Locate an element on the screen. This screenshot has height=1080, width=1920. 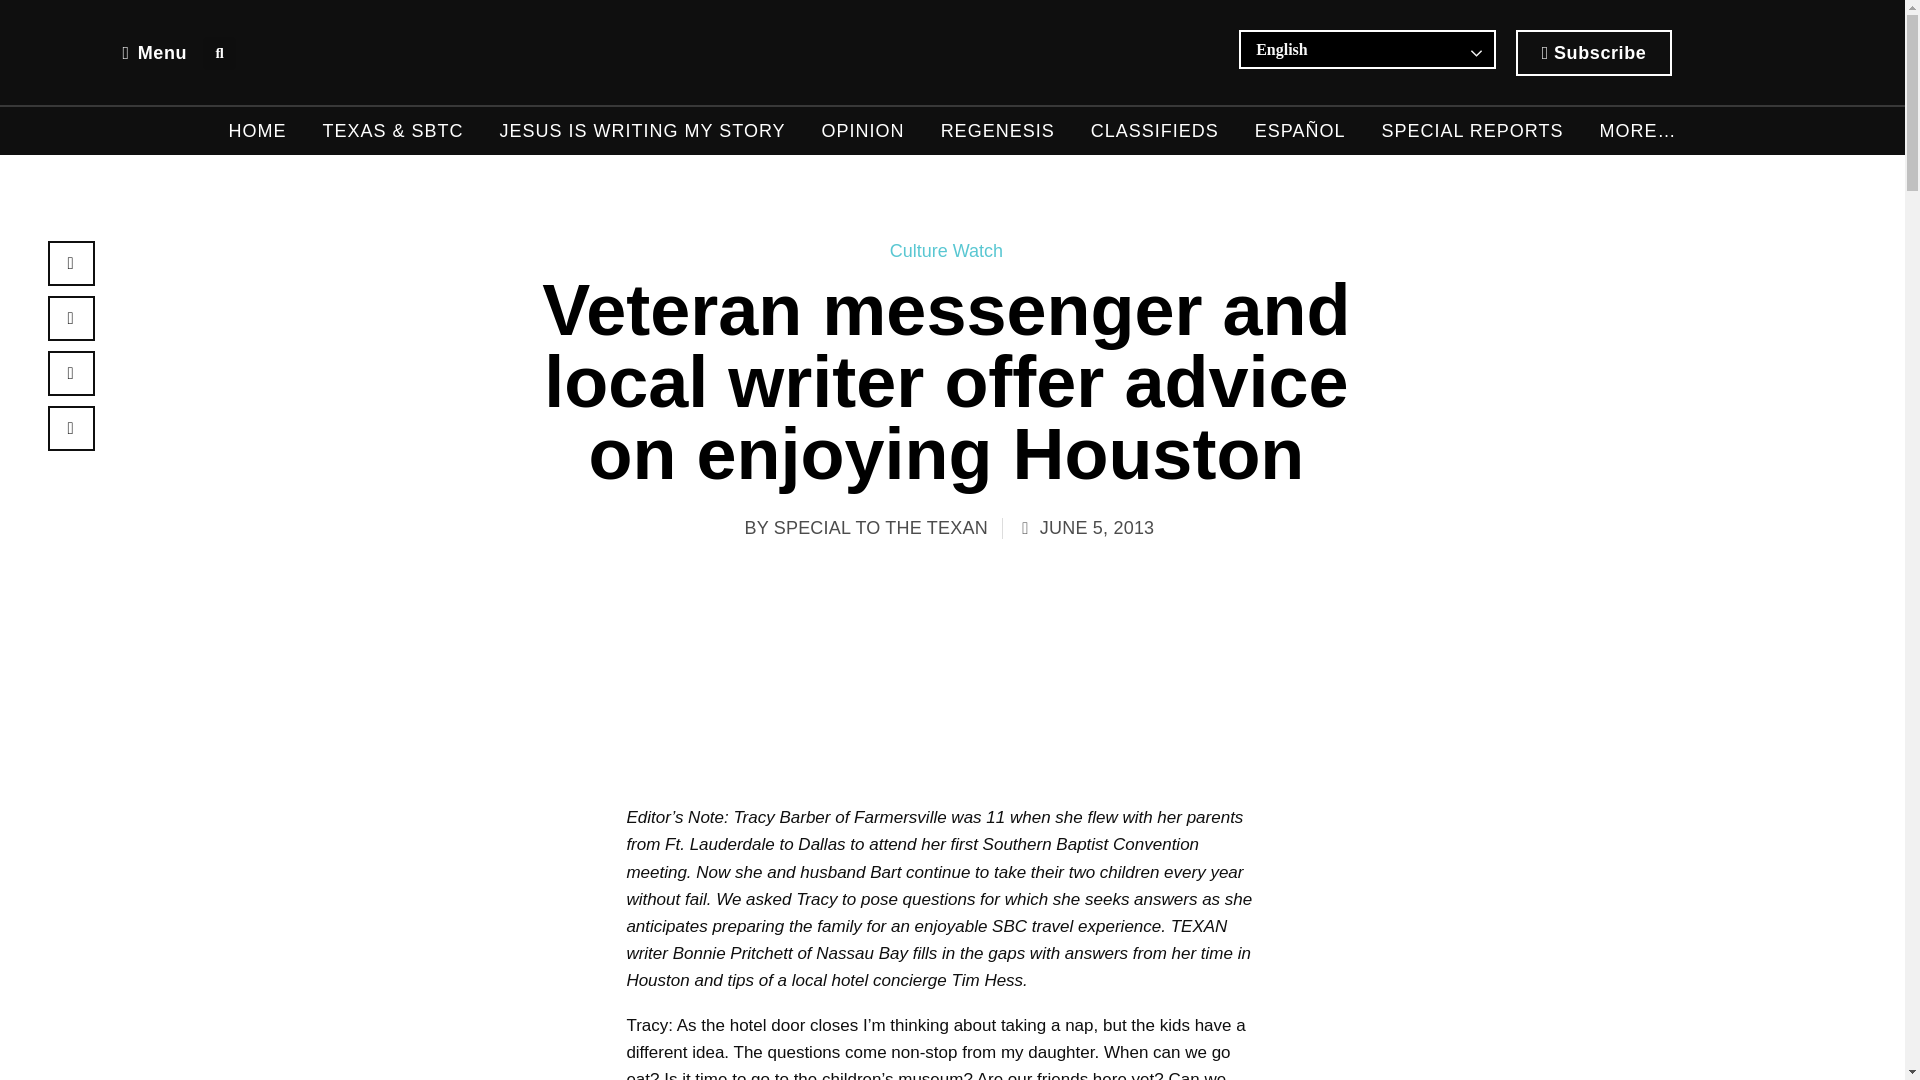
JESUS IS WRITING MY STORY is located at coordinates (642, 130).